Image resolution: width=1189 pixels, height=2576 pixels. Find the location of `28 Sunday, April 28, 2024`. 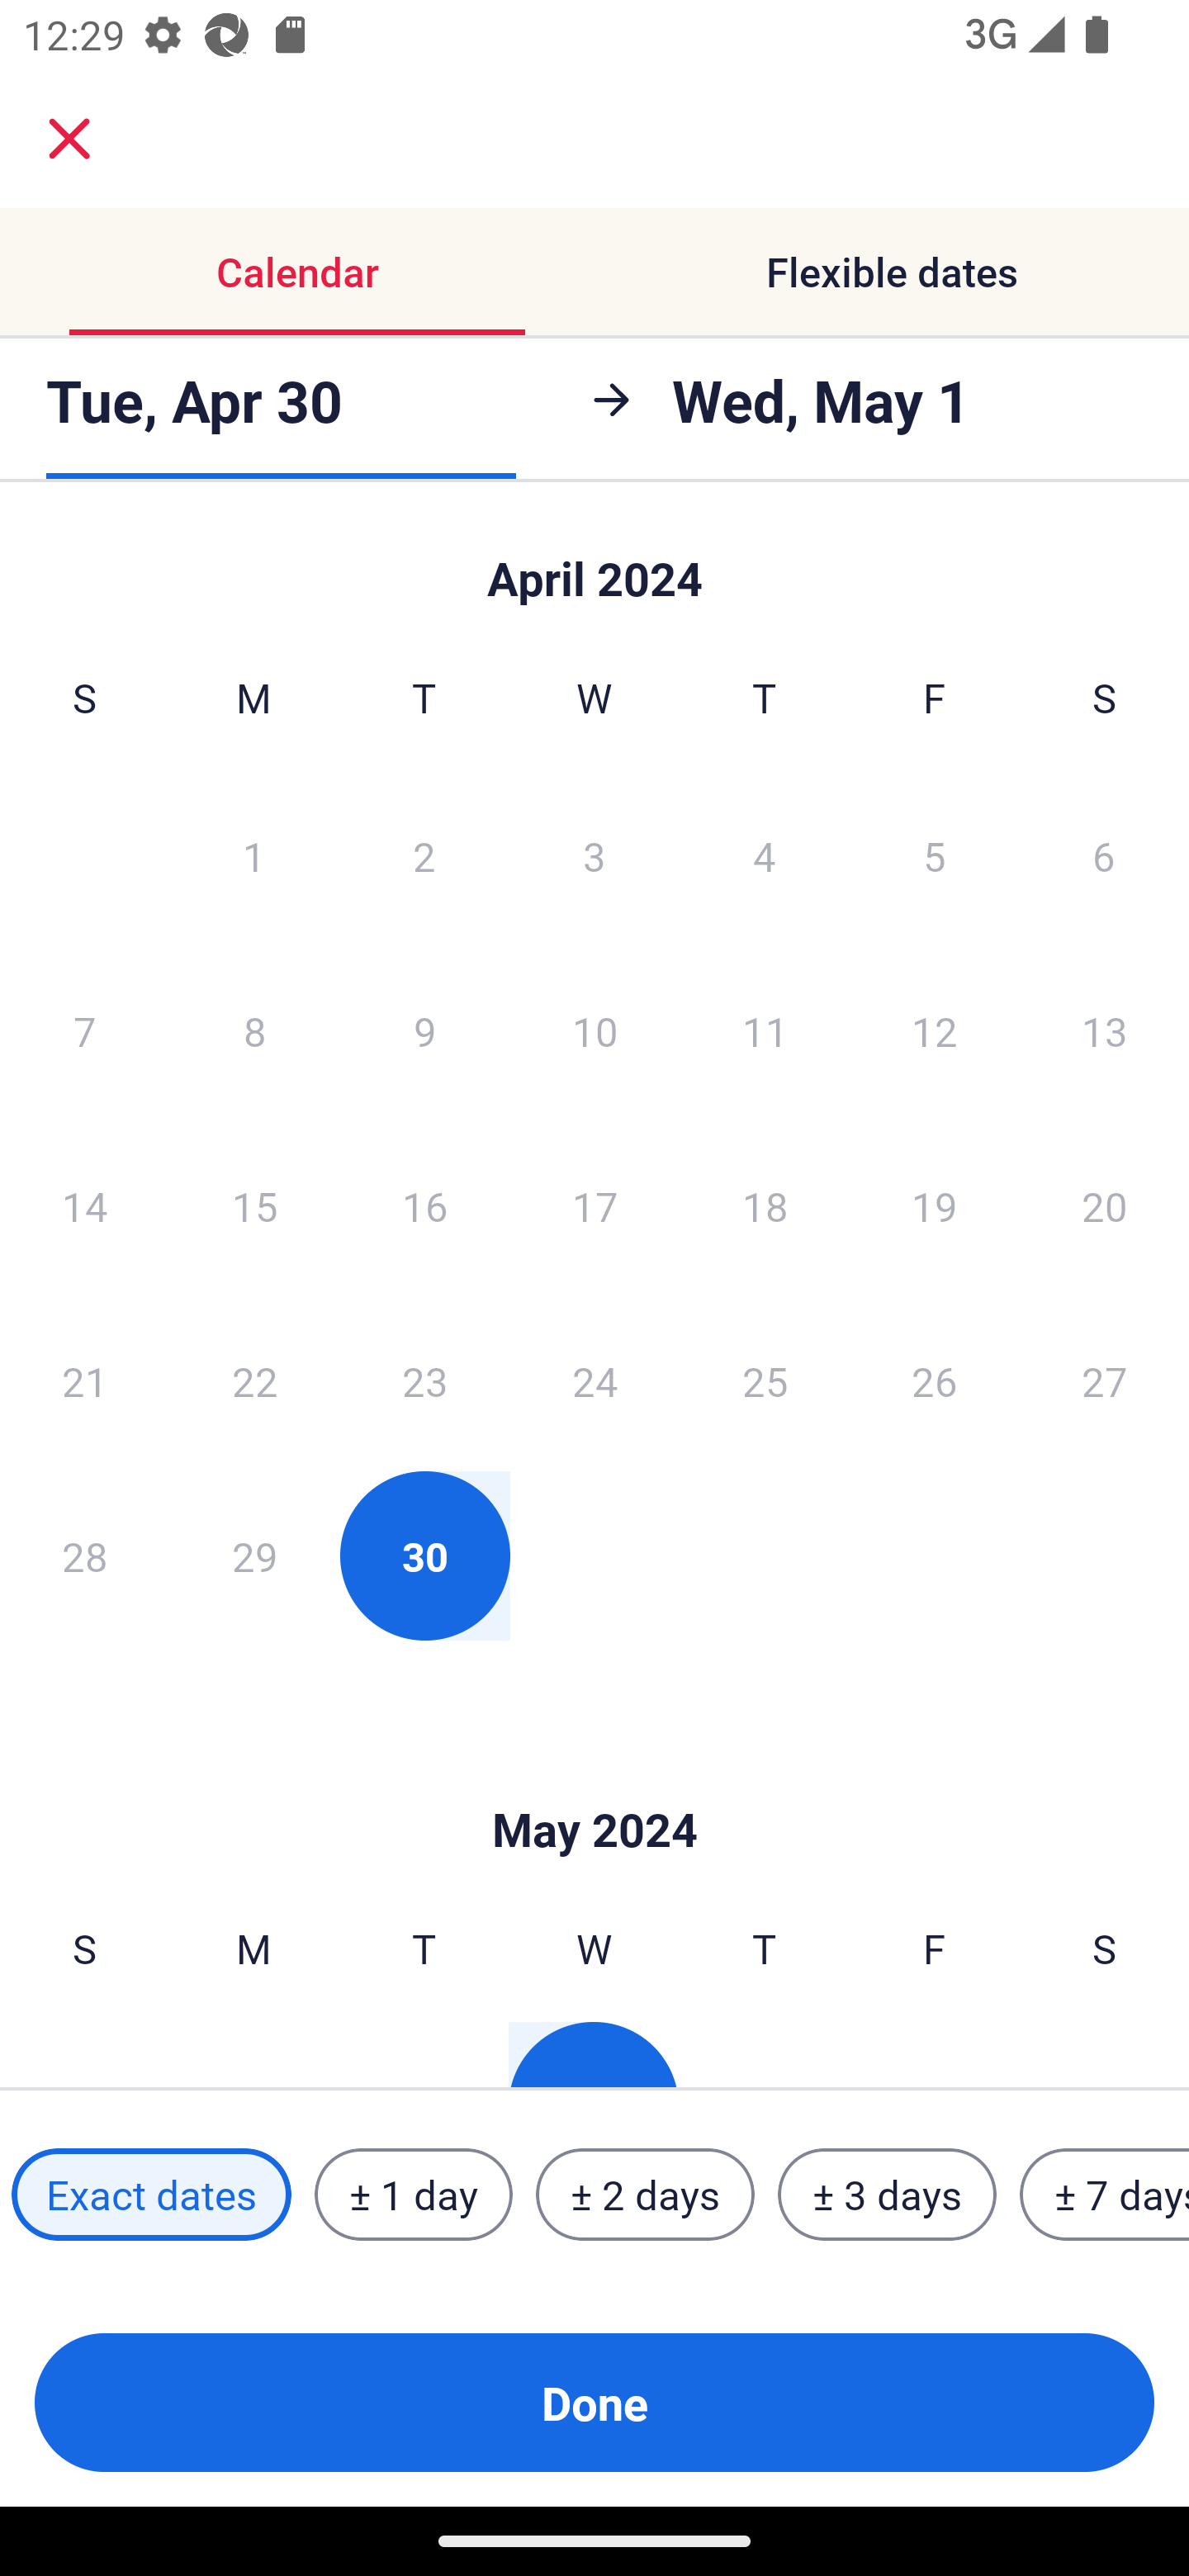

28 Sunday, April 28, 2024 is located at coordinates (84, 1556).